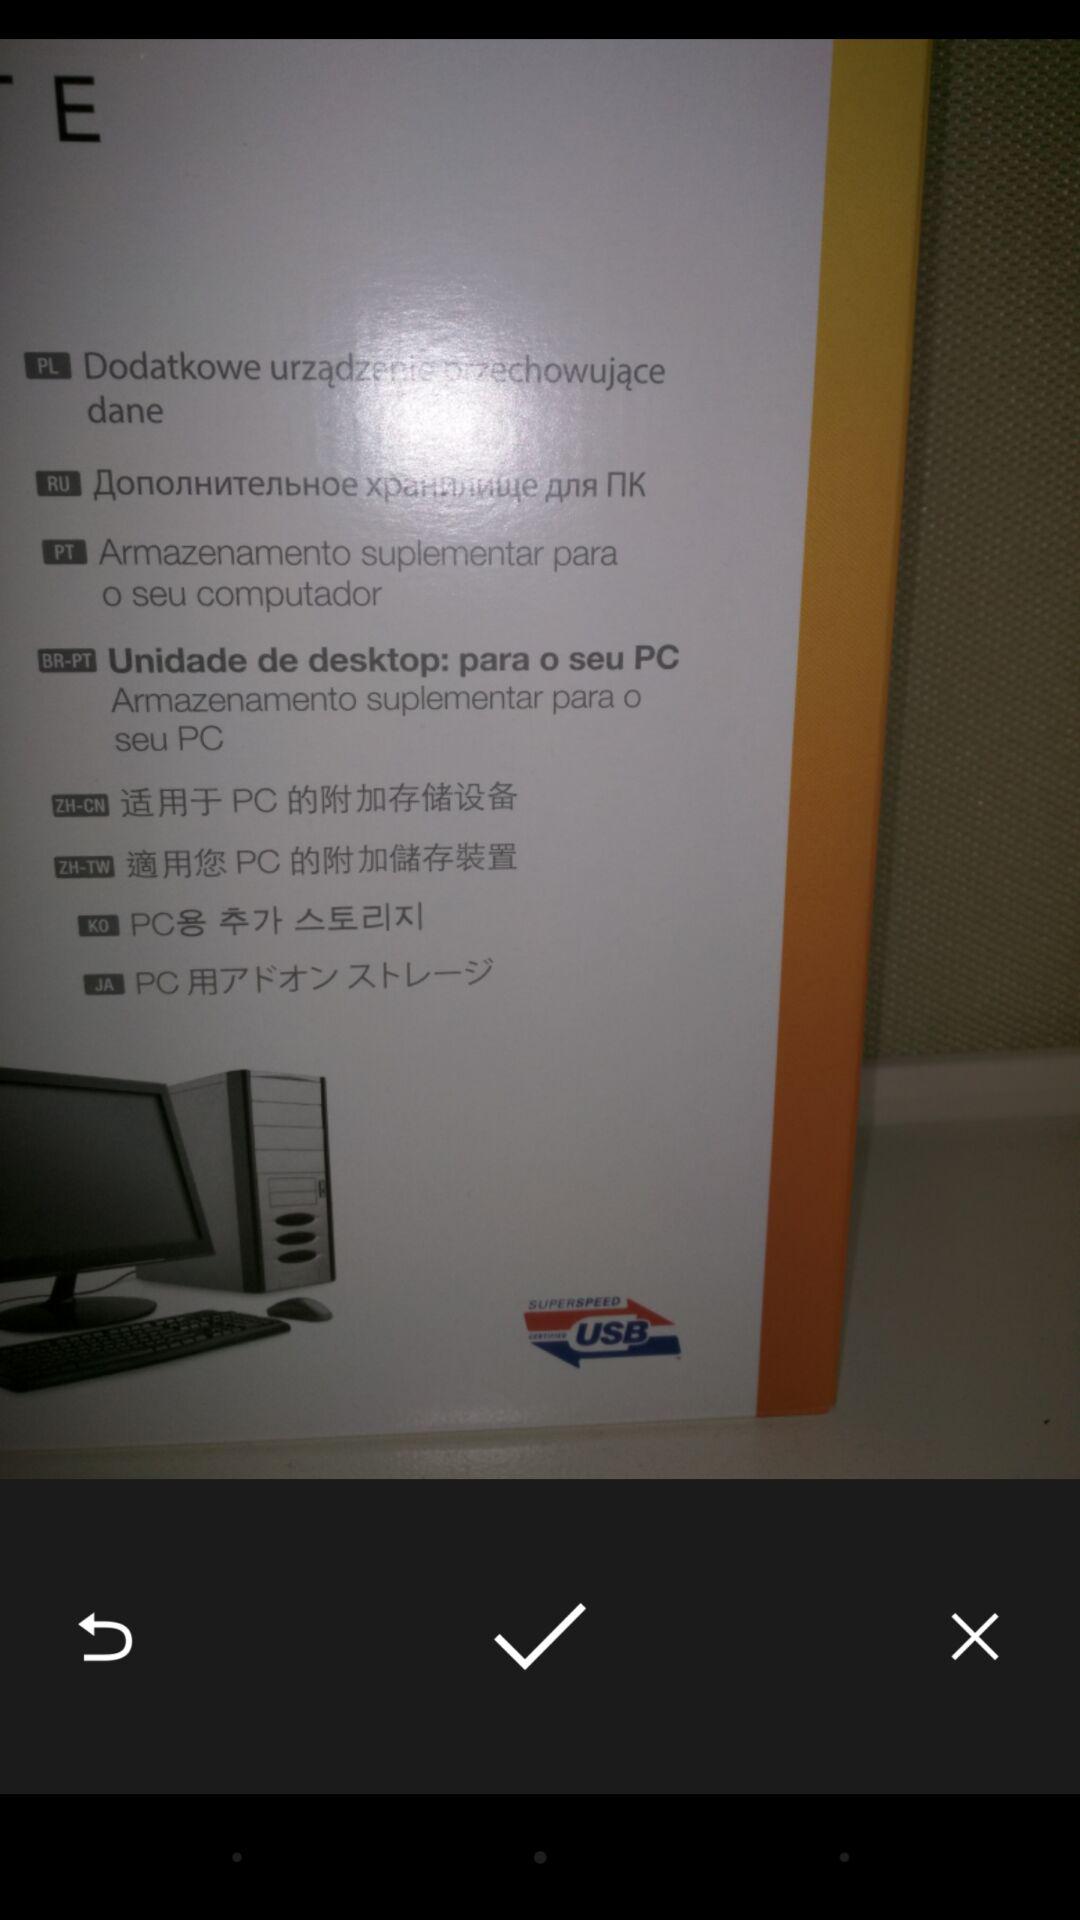 The height and width of the screenshot is (1920, 1080). Describe the element at coordinates (975, 1636) in the screenshot. I see `open item at the bottom right corner` at that location.